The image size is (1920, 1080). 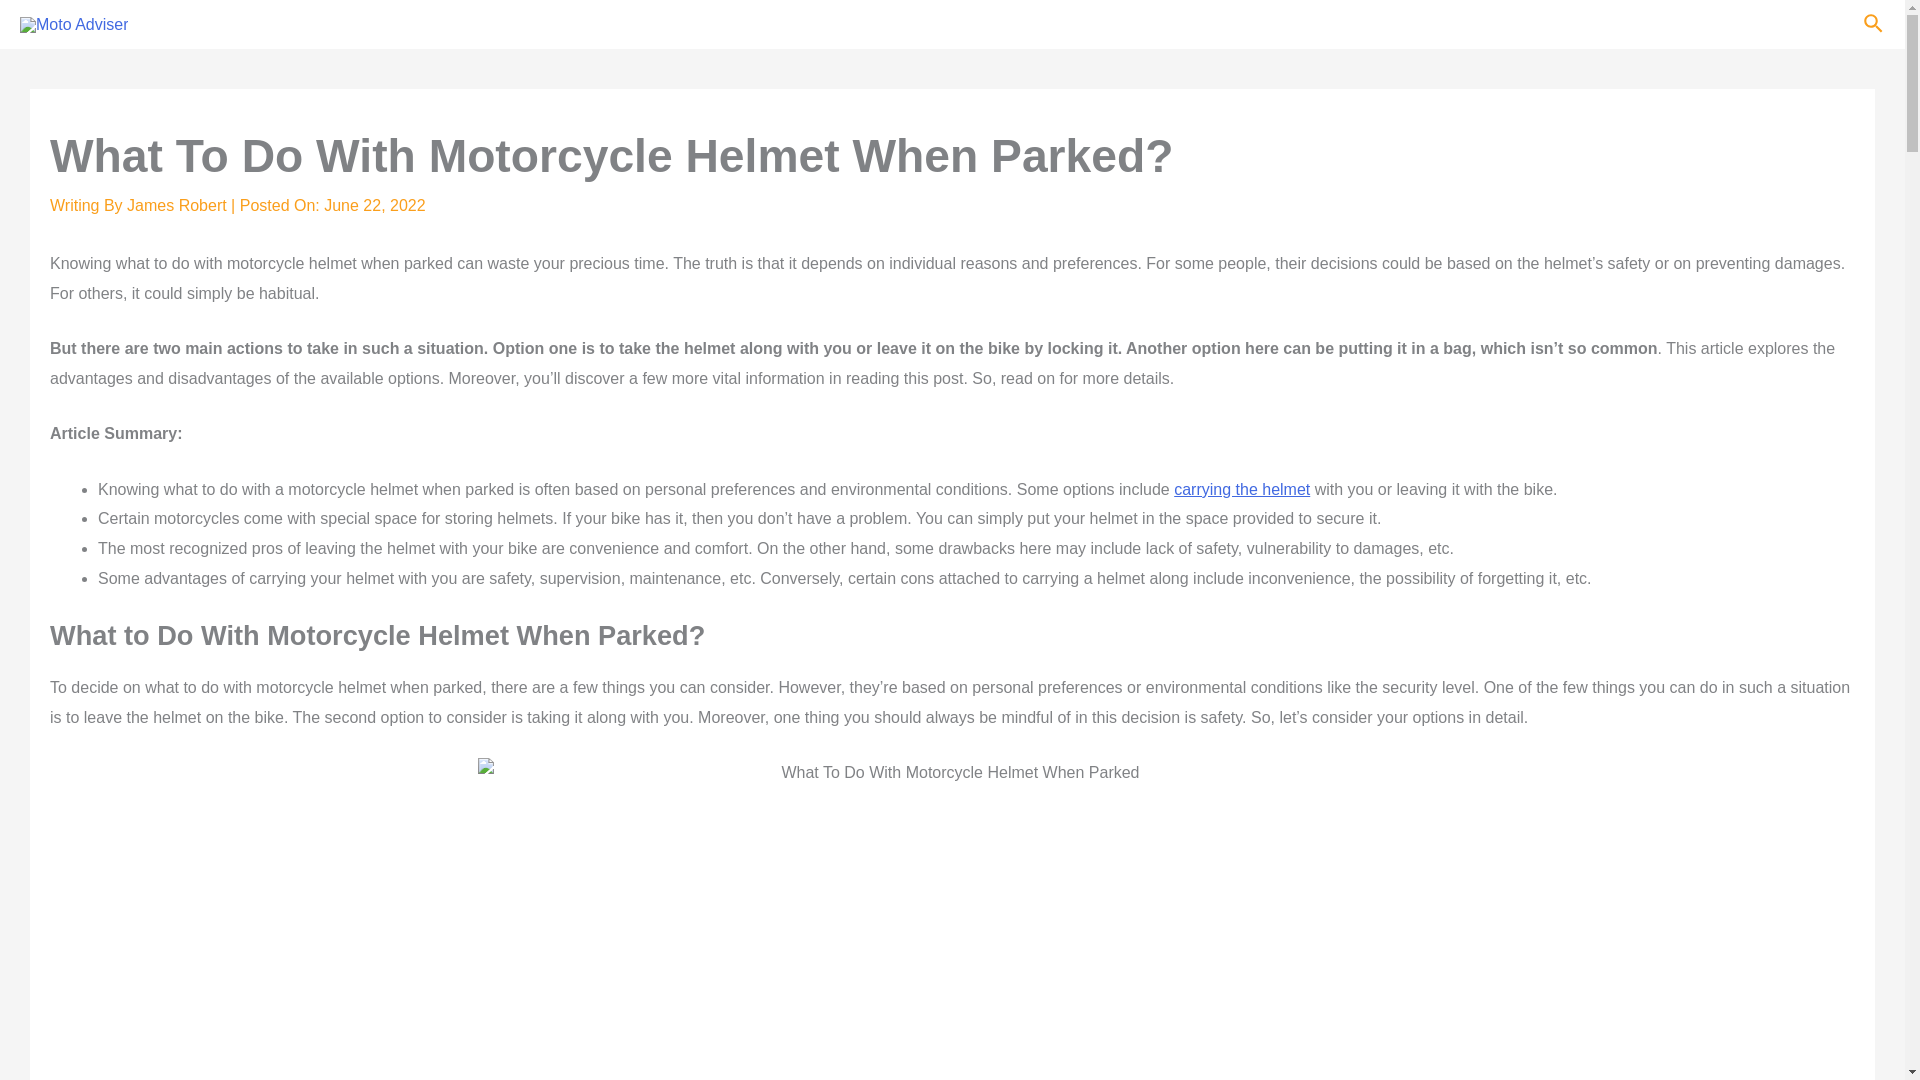 What do you see at coordinates (1538, 25) in the screenshot?
I see `Helmet Reviews` at bounding box center [1538, 25].